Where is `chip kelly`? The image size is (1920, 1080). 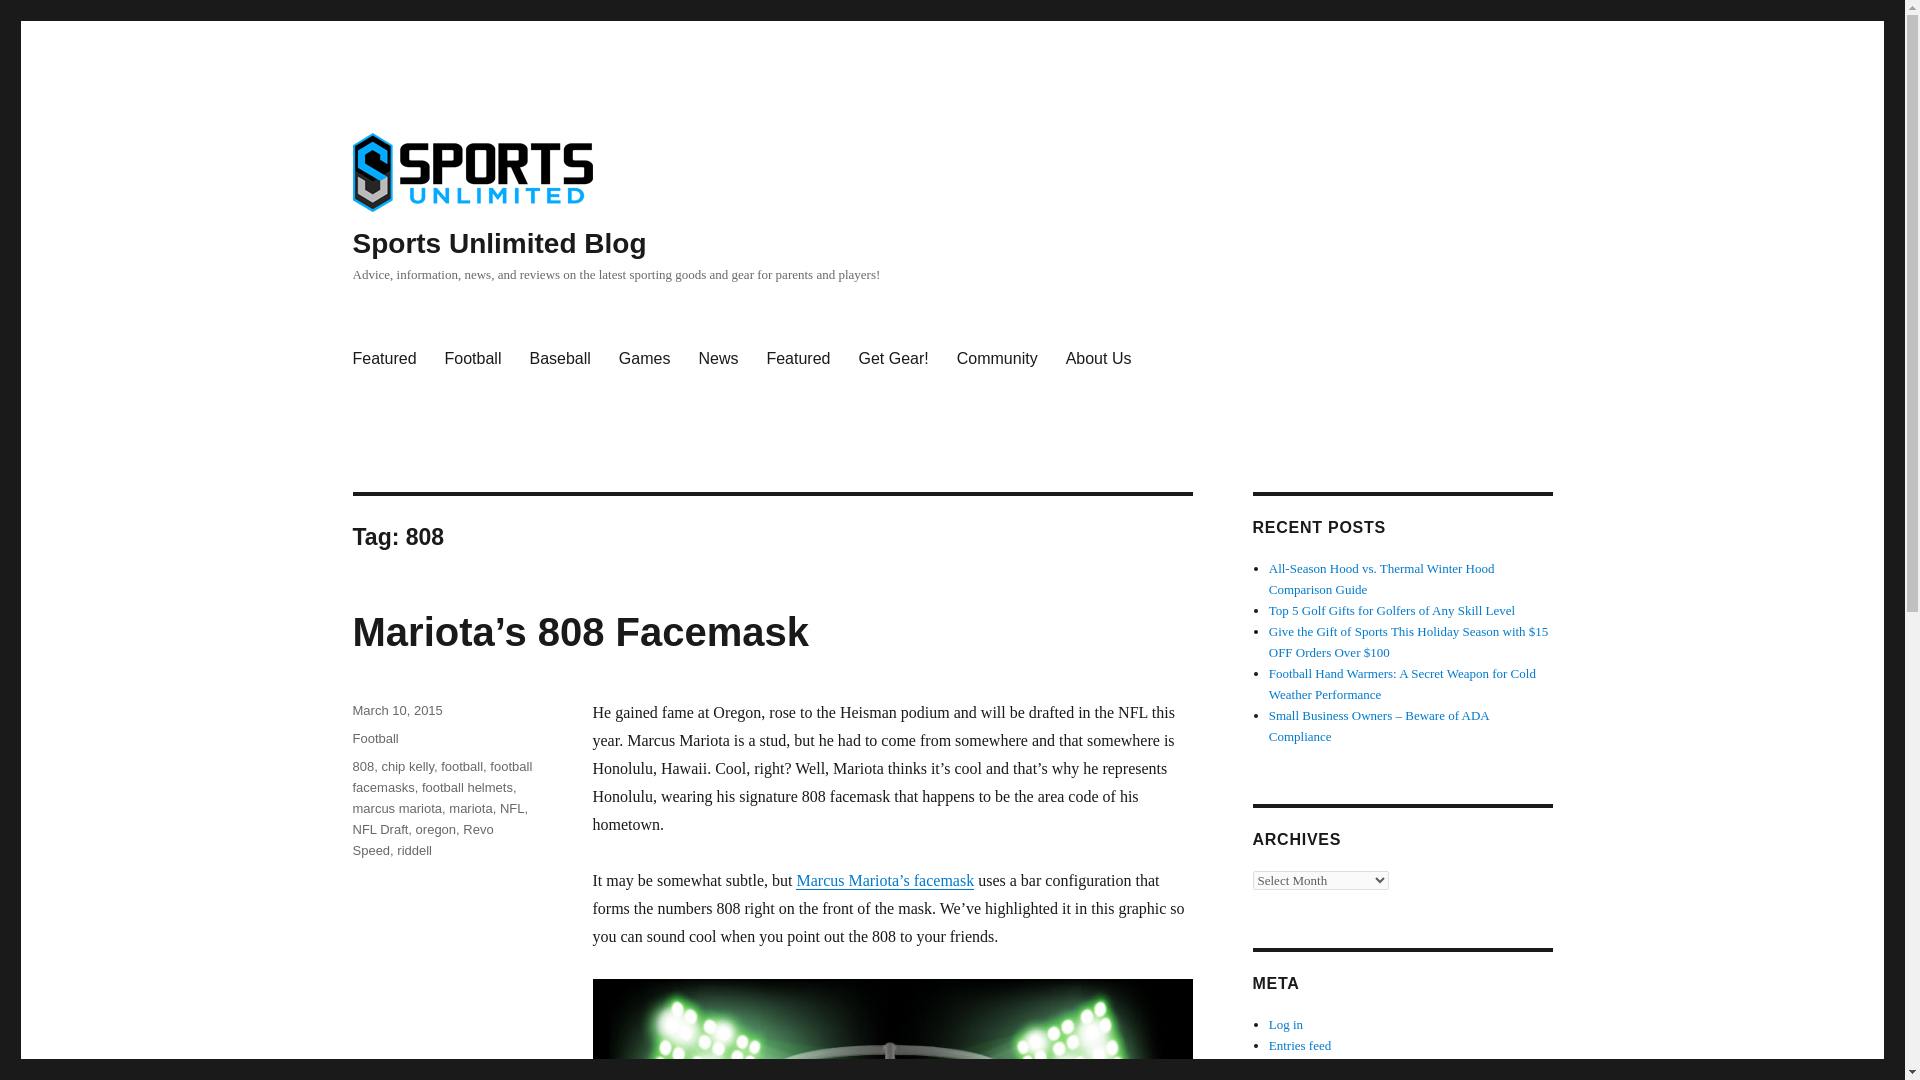
chip kelly is located at coordinates (406, 766).